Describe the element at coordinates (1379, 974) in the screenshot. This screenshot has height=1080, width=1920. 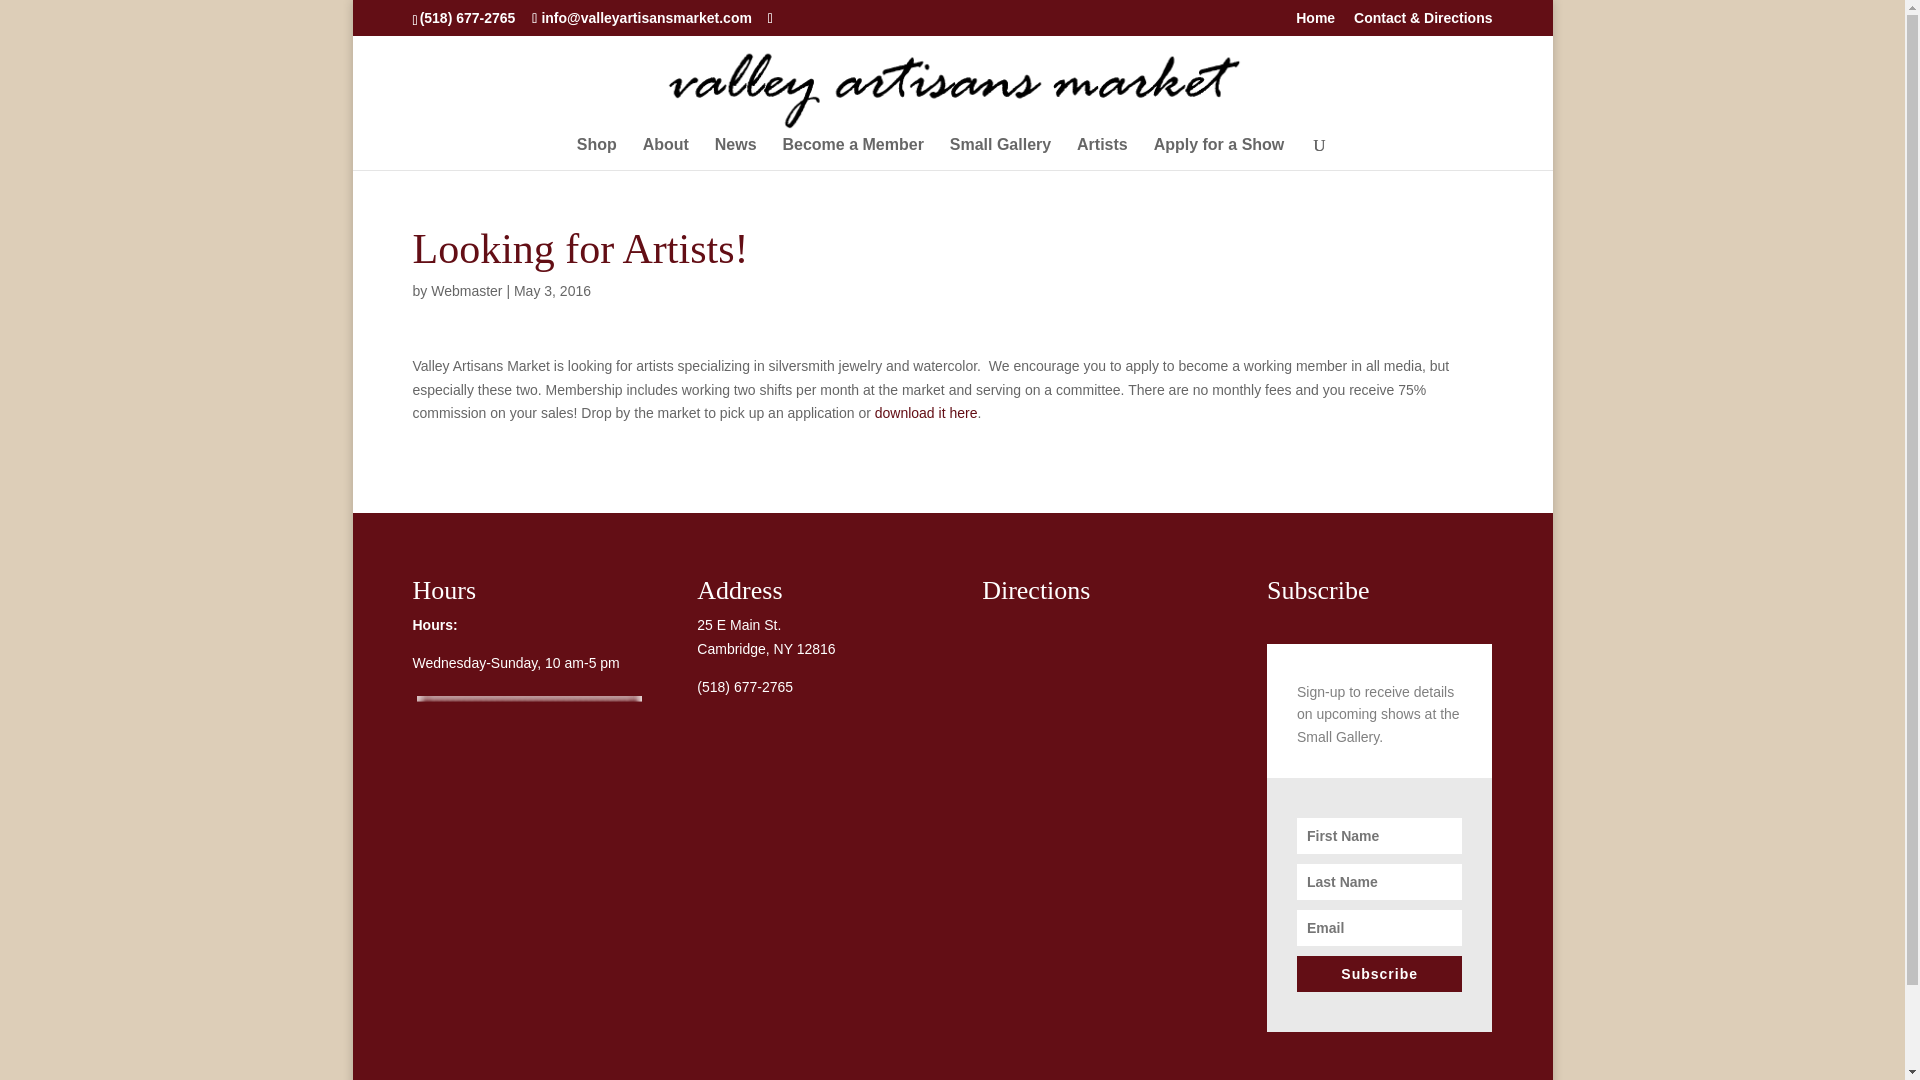
I see `Subscribe` at that location.